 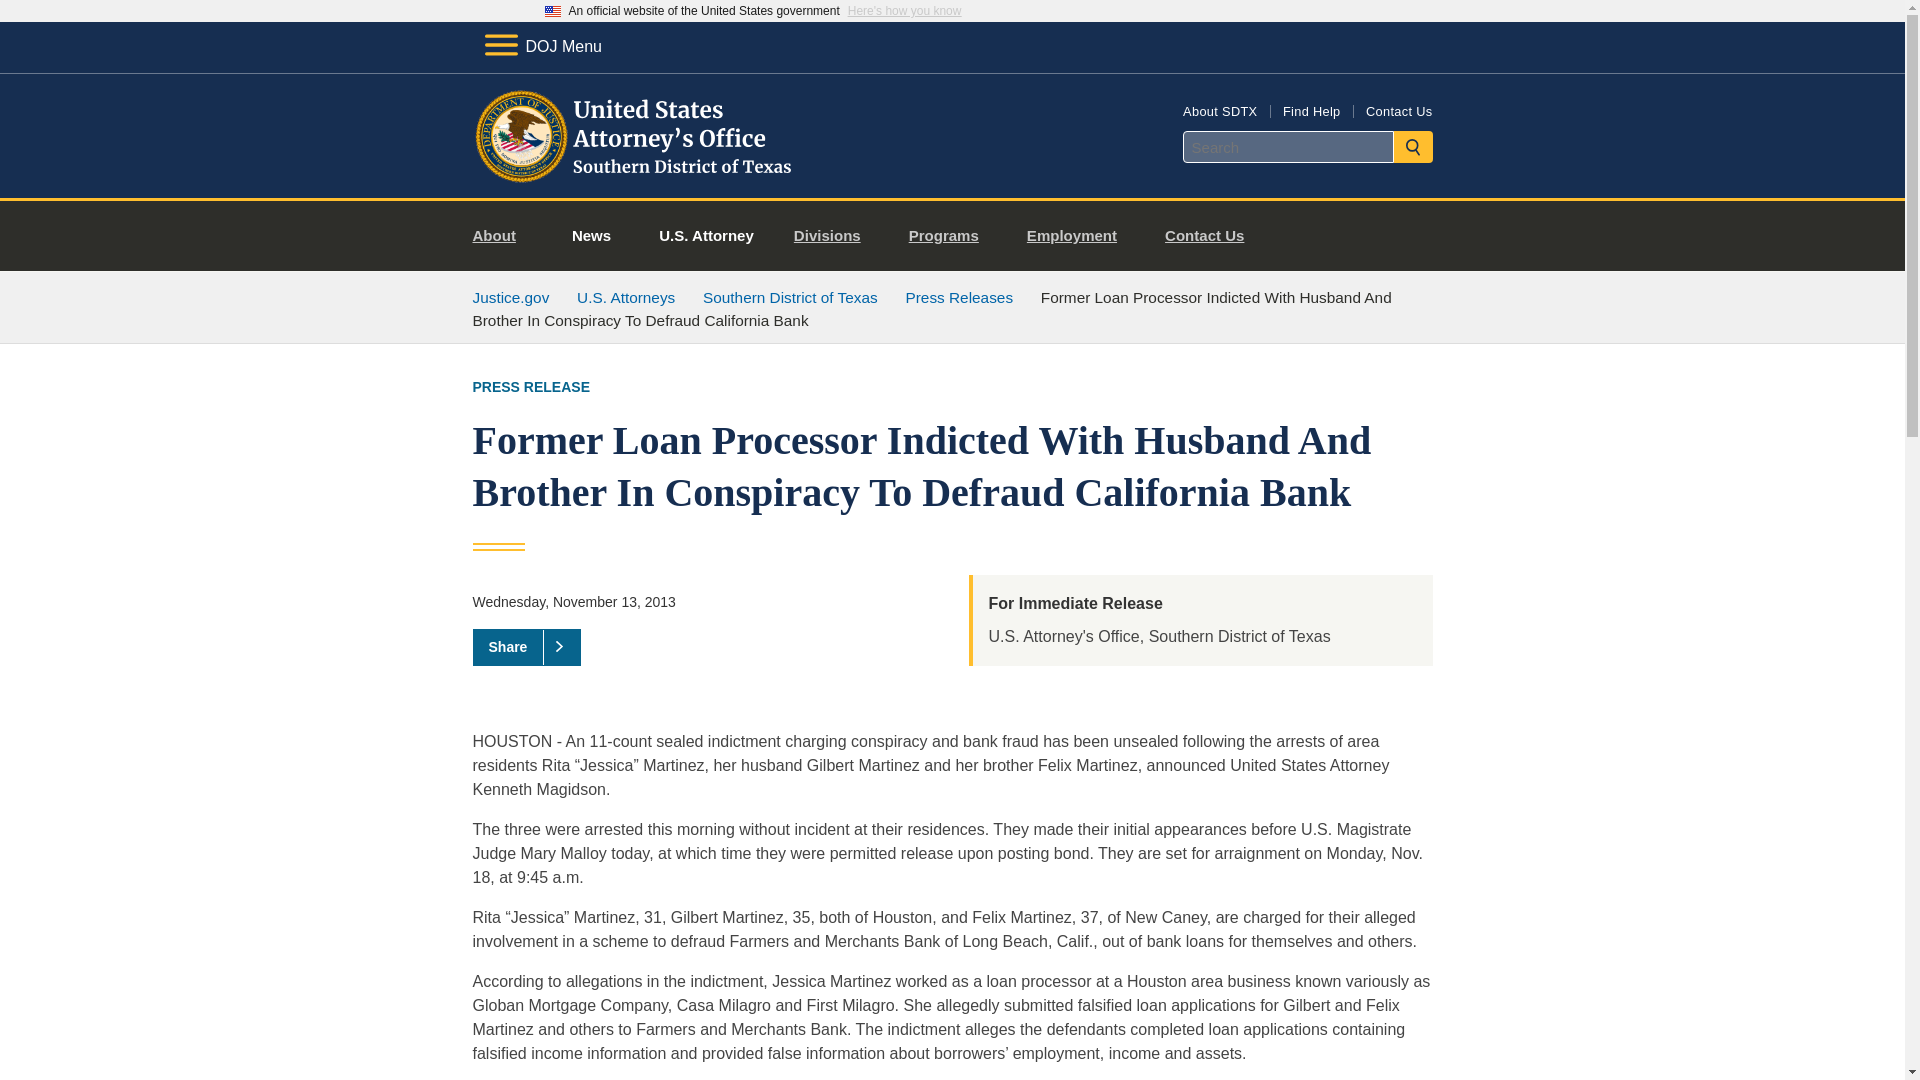 I want to click on U.S. Attorney, so click(x=706, y=236).